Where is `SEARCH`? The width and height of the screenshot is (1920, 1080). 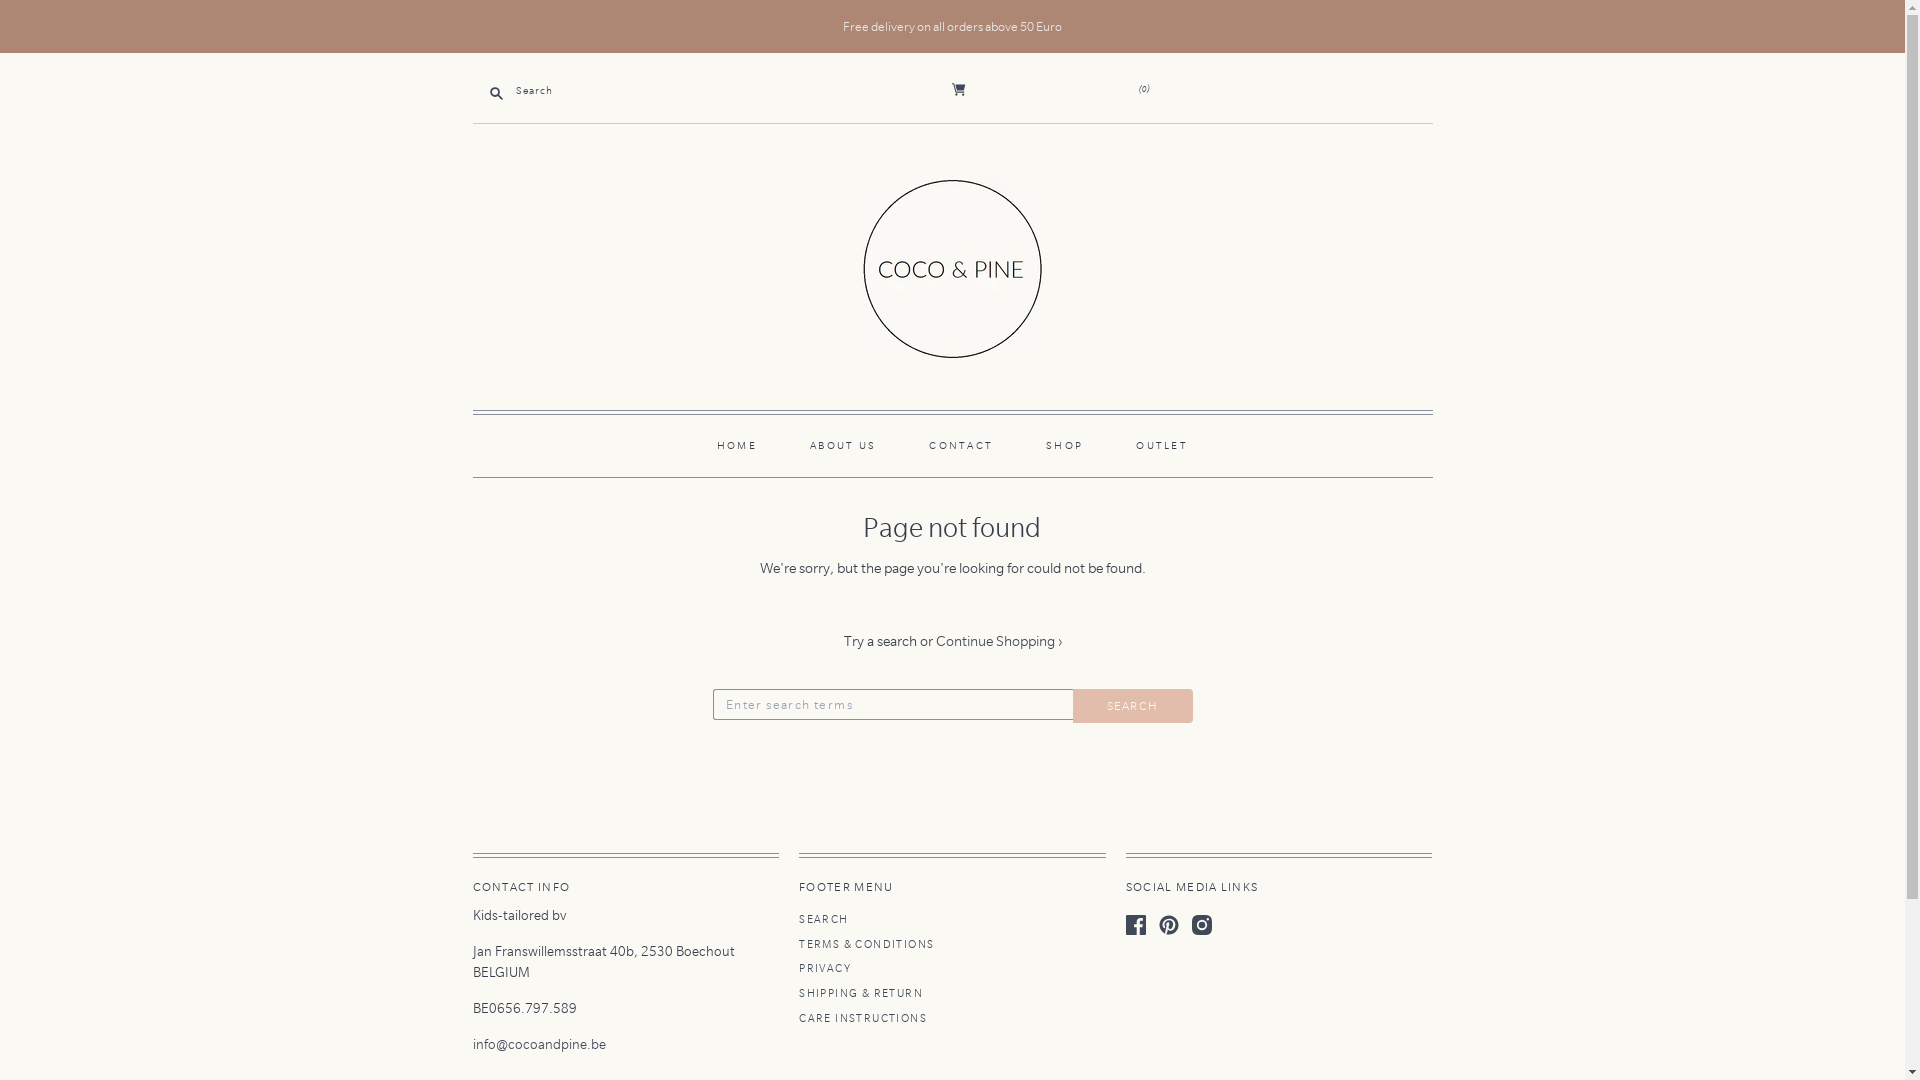 SEARCH is located at coordinates (824, 920).